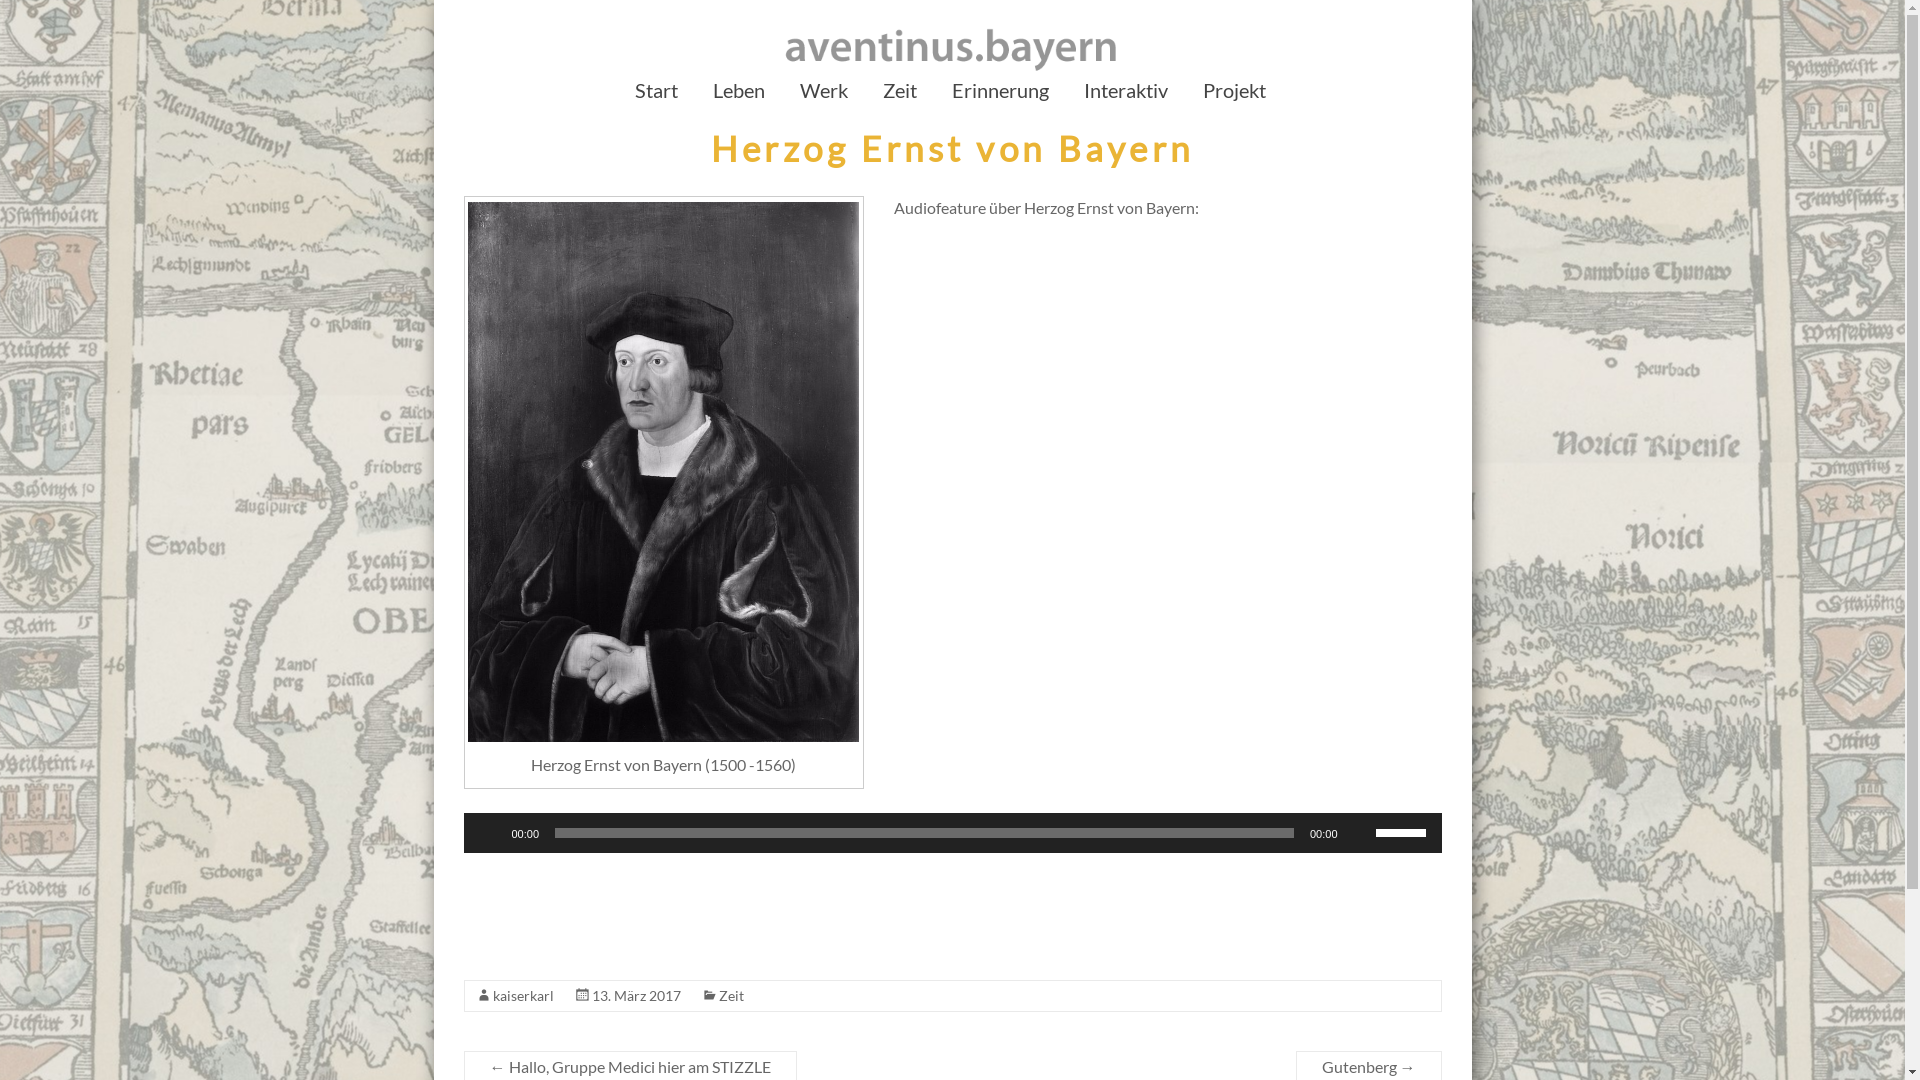 This screenshot has height=1080, width=1920. Describe the element at coordinates (522, 996) in the screenshot. I see `kaiserkarl` at that location.